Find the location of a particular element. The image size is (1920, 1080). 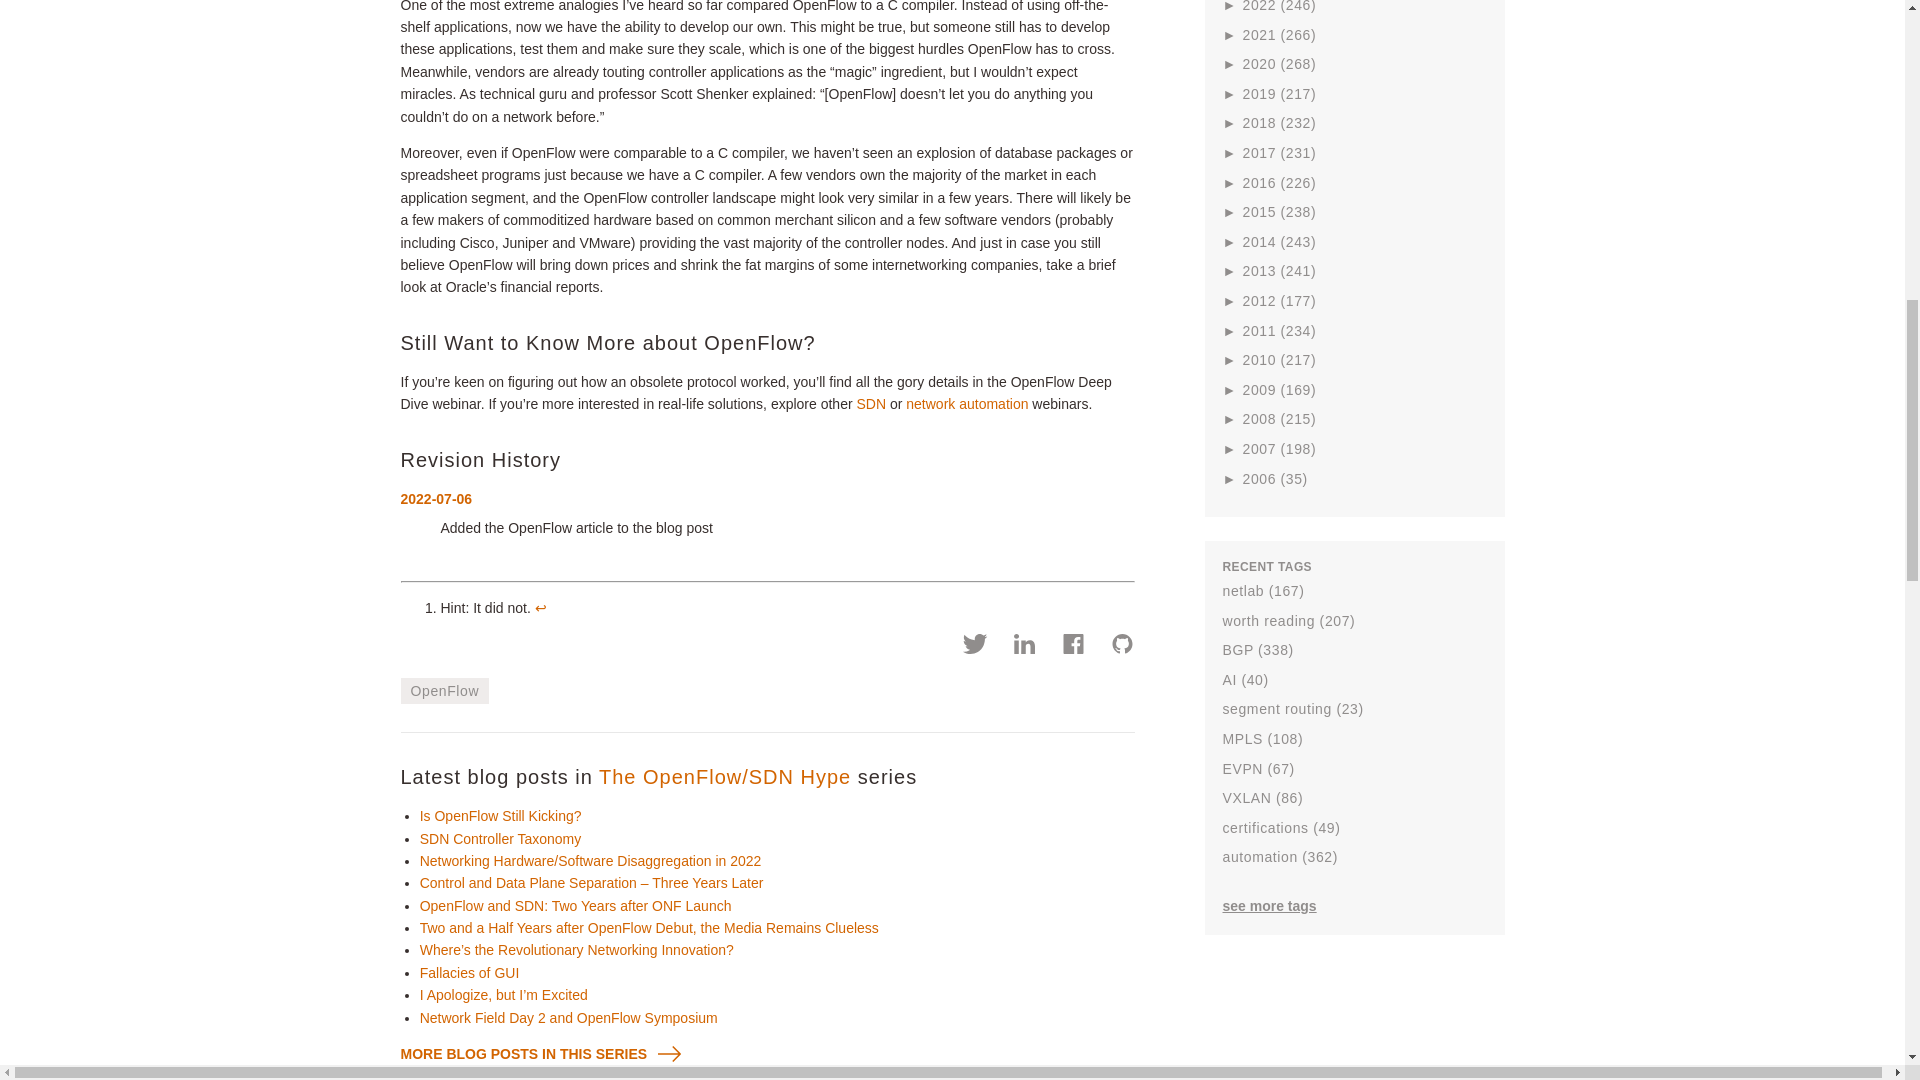

Share to LinkedIn is located at coordinates (1024, 646).